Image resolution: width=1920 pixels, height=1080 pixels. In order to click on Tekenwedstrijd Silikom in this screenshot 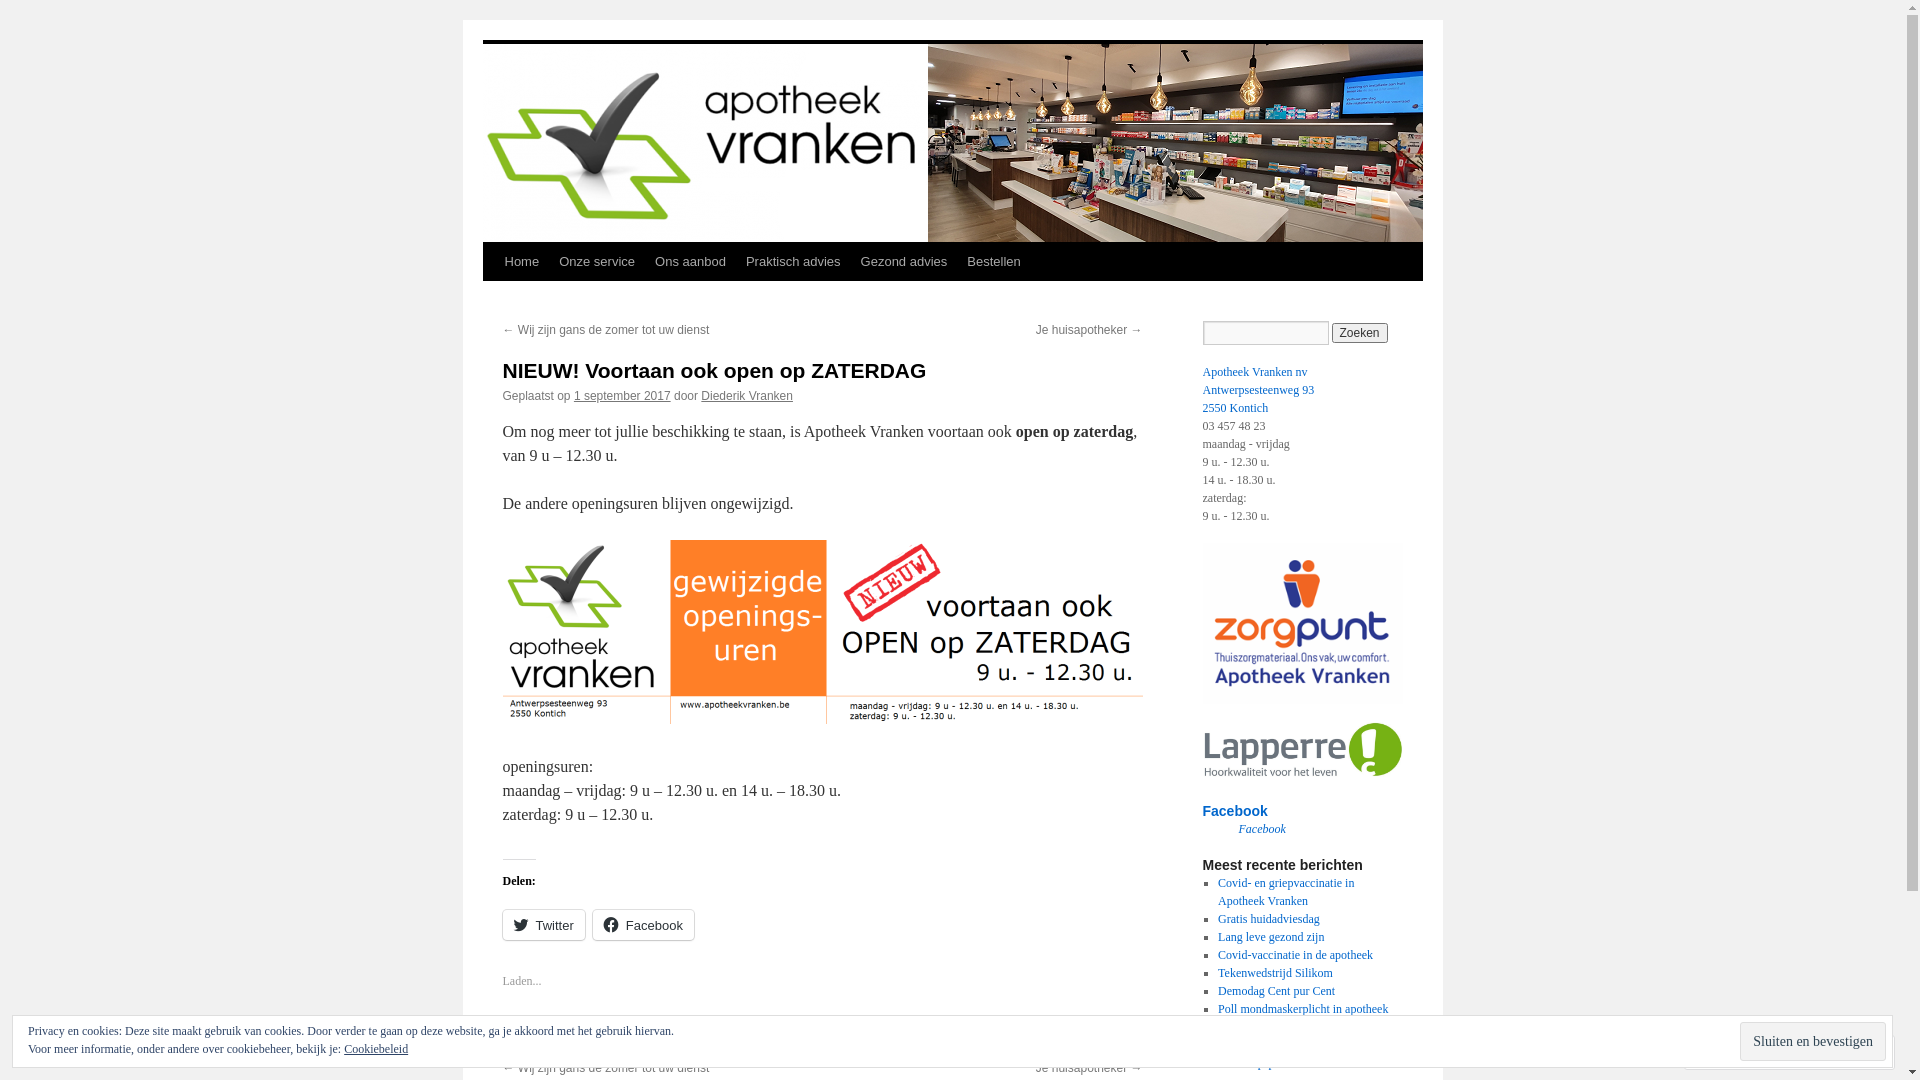, I will do `click(1276, 973)`.